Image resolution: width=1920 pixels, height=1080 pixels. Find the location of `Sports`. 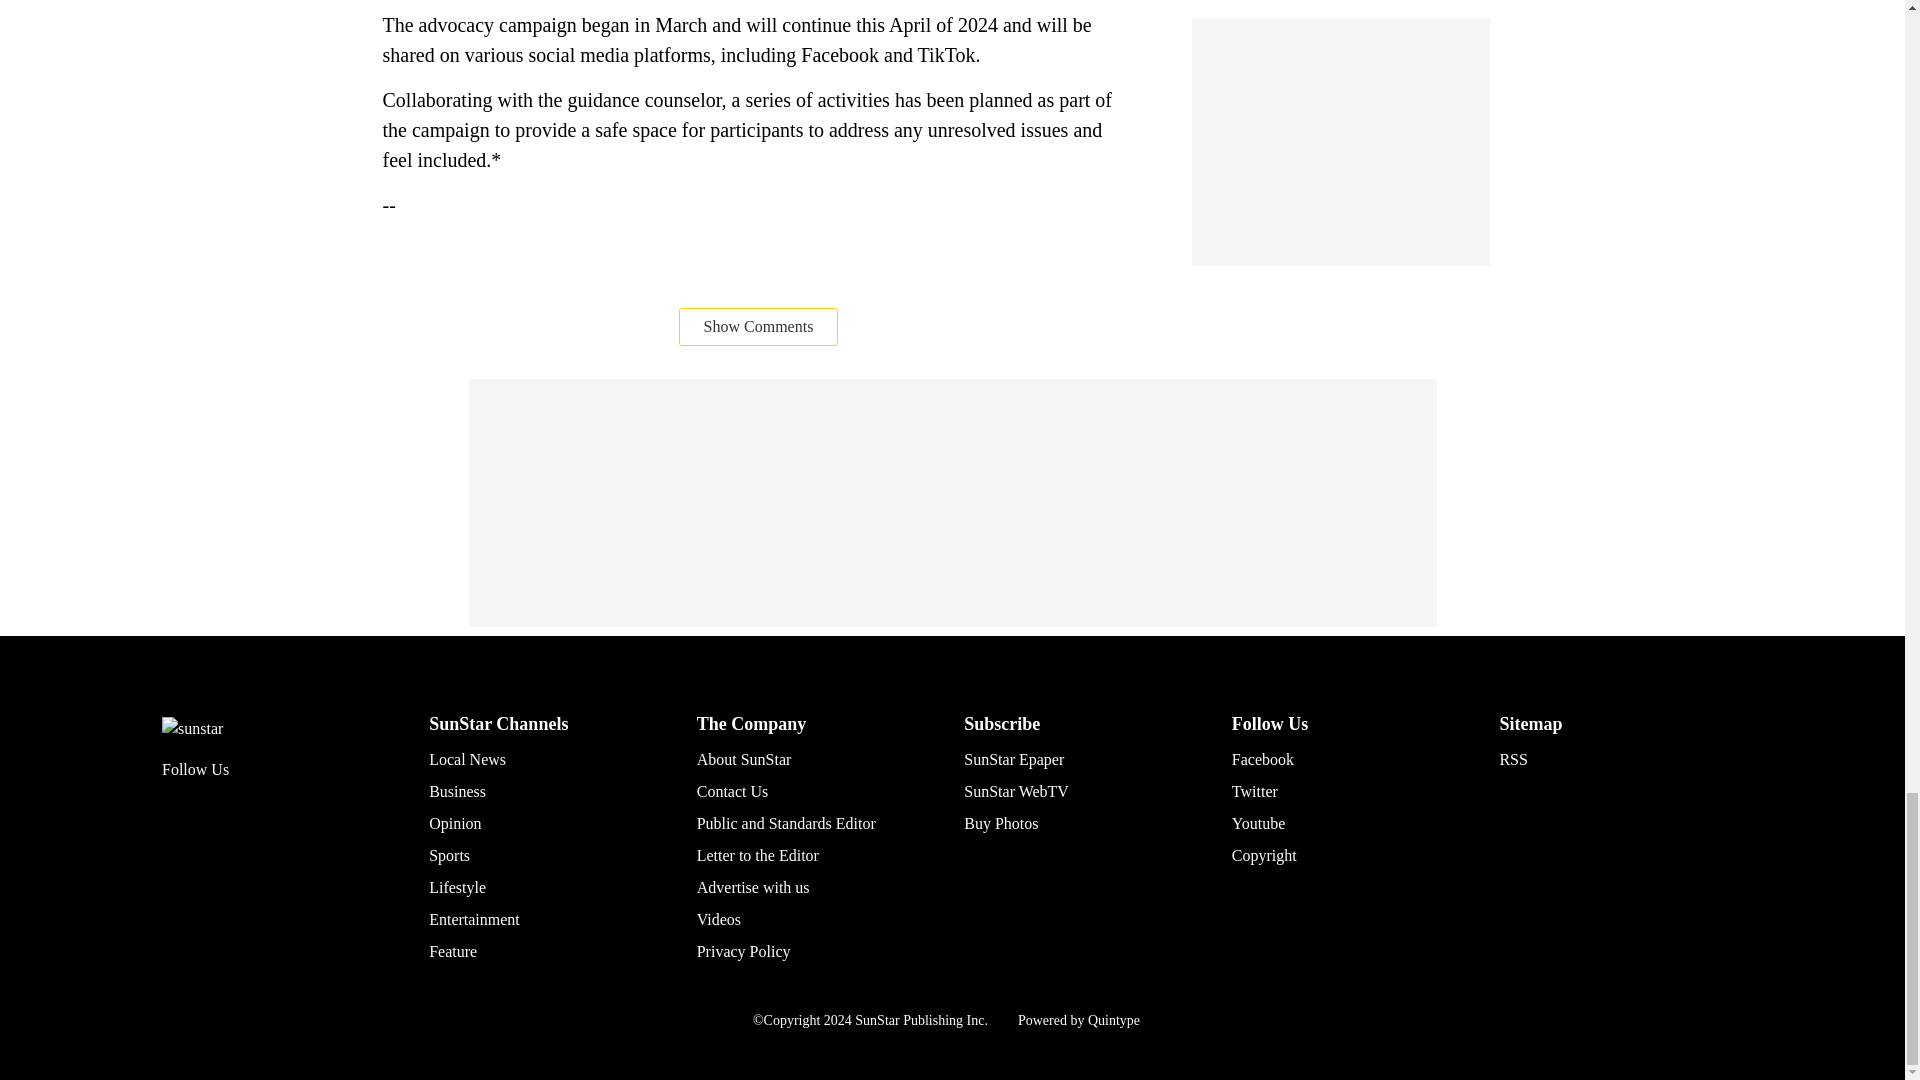

Sports is located at coordinates (449, 855).